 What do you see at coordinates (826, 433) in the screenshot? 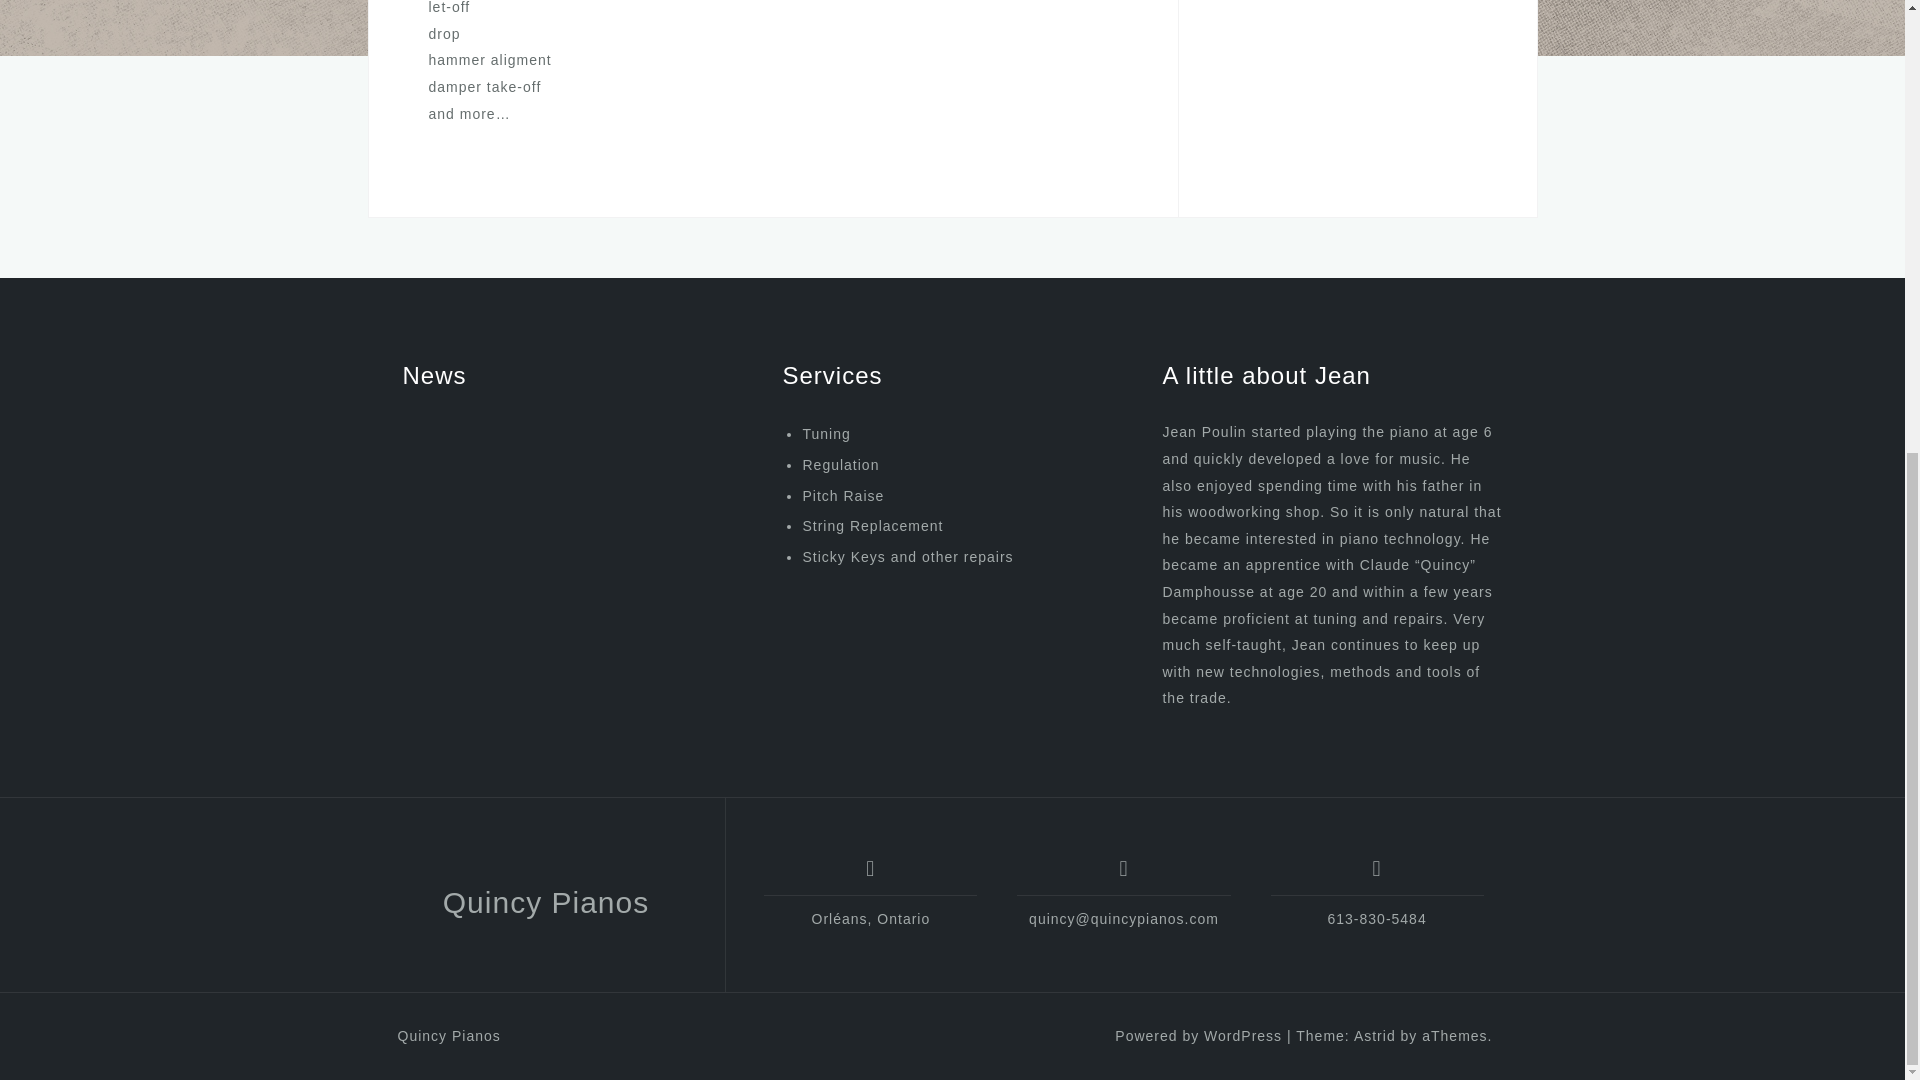
I see `Tuning` at bounding box center [826, 433].